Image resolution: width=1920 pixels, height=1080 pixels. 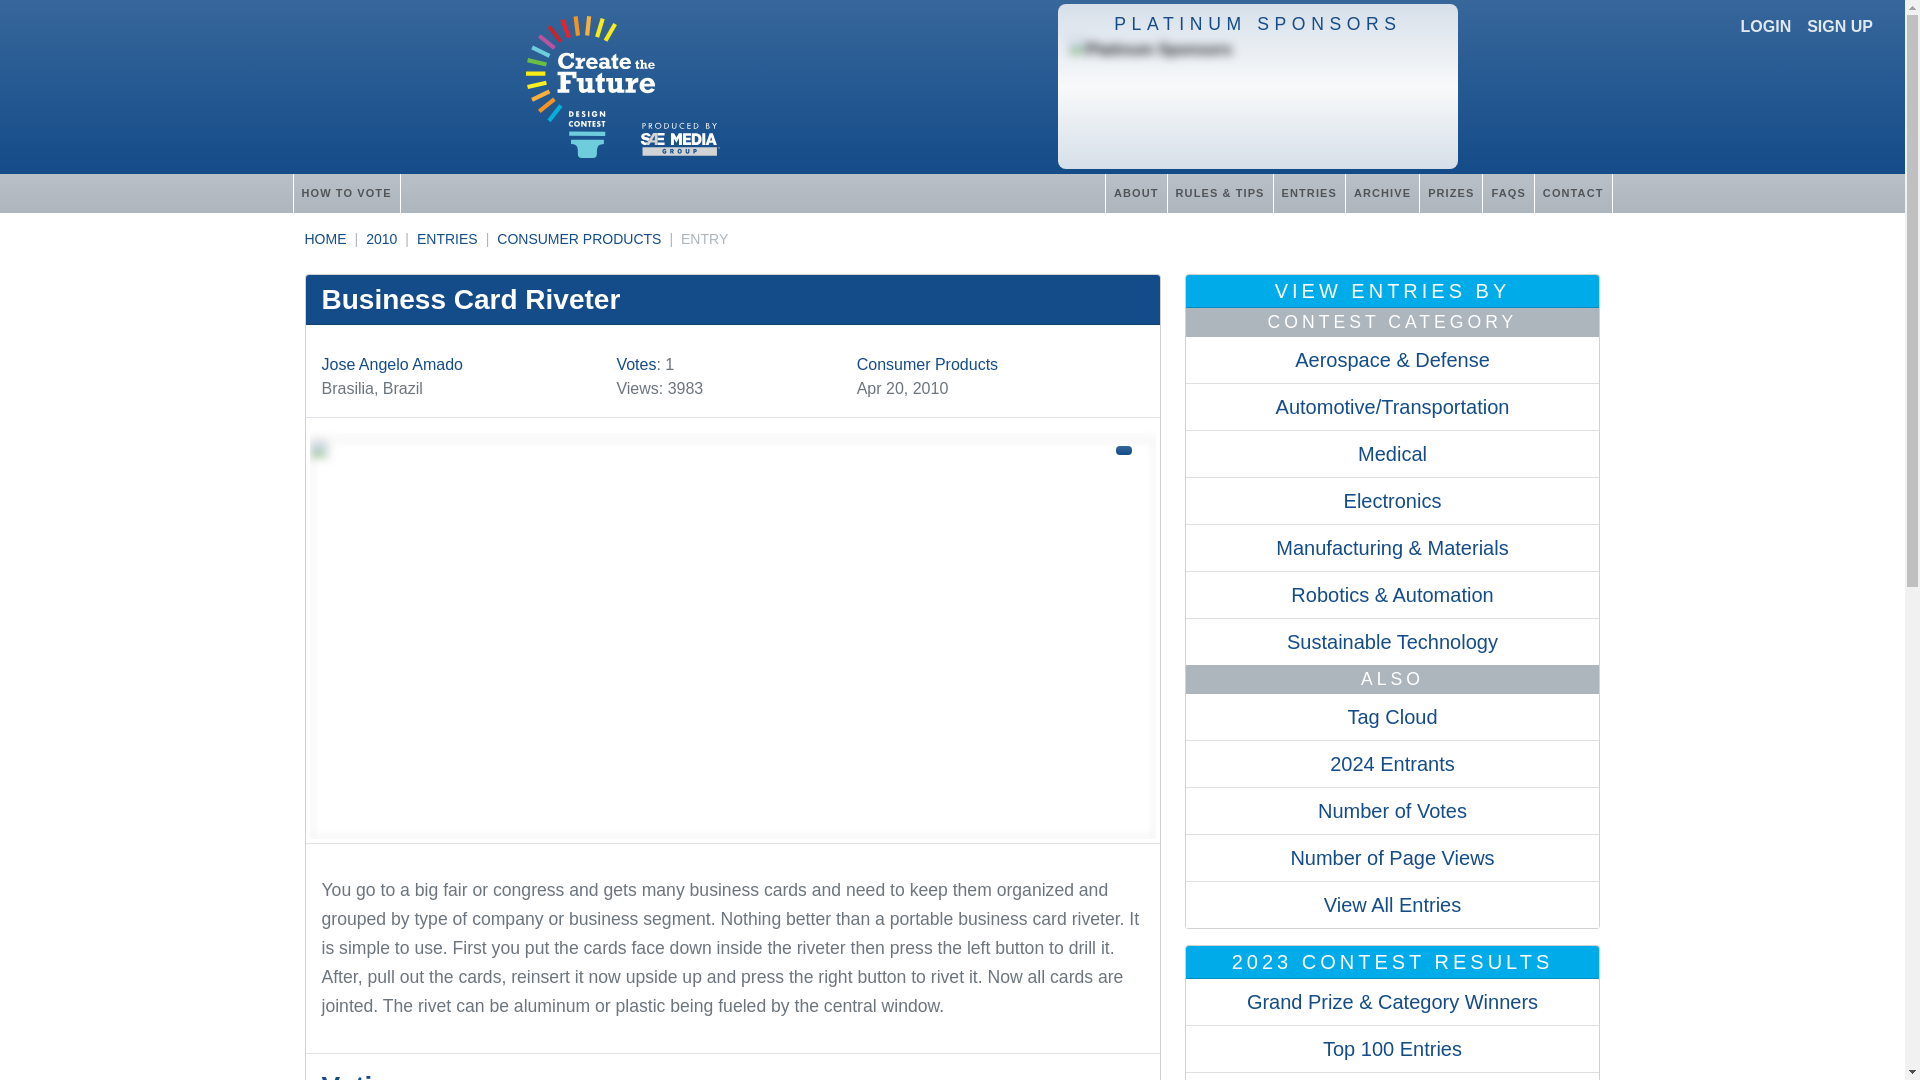 I want to click on CONSUMER PRODUCTS, so click(x=578, y=239).